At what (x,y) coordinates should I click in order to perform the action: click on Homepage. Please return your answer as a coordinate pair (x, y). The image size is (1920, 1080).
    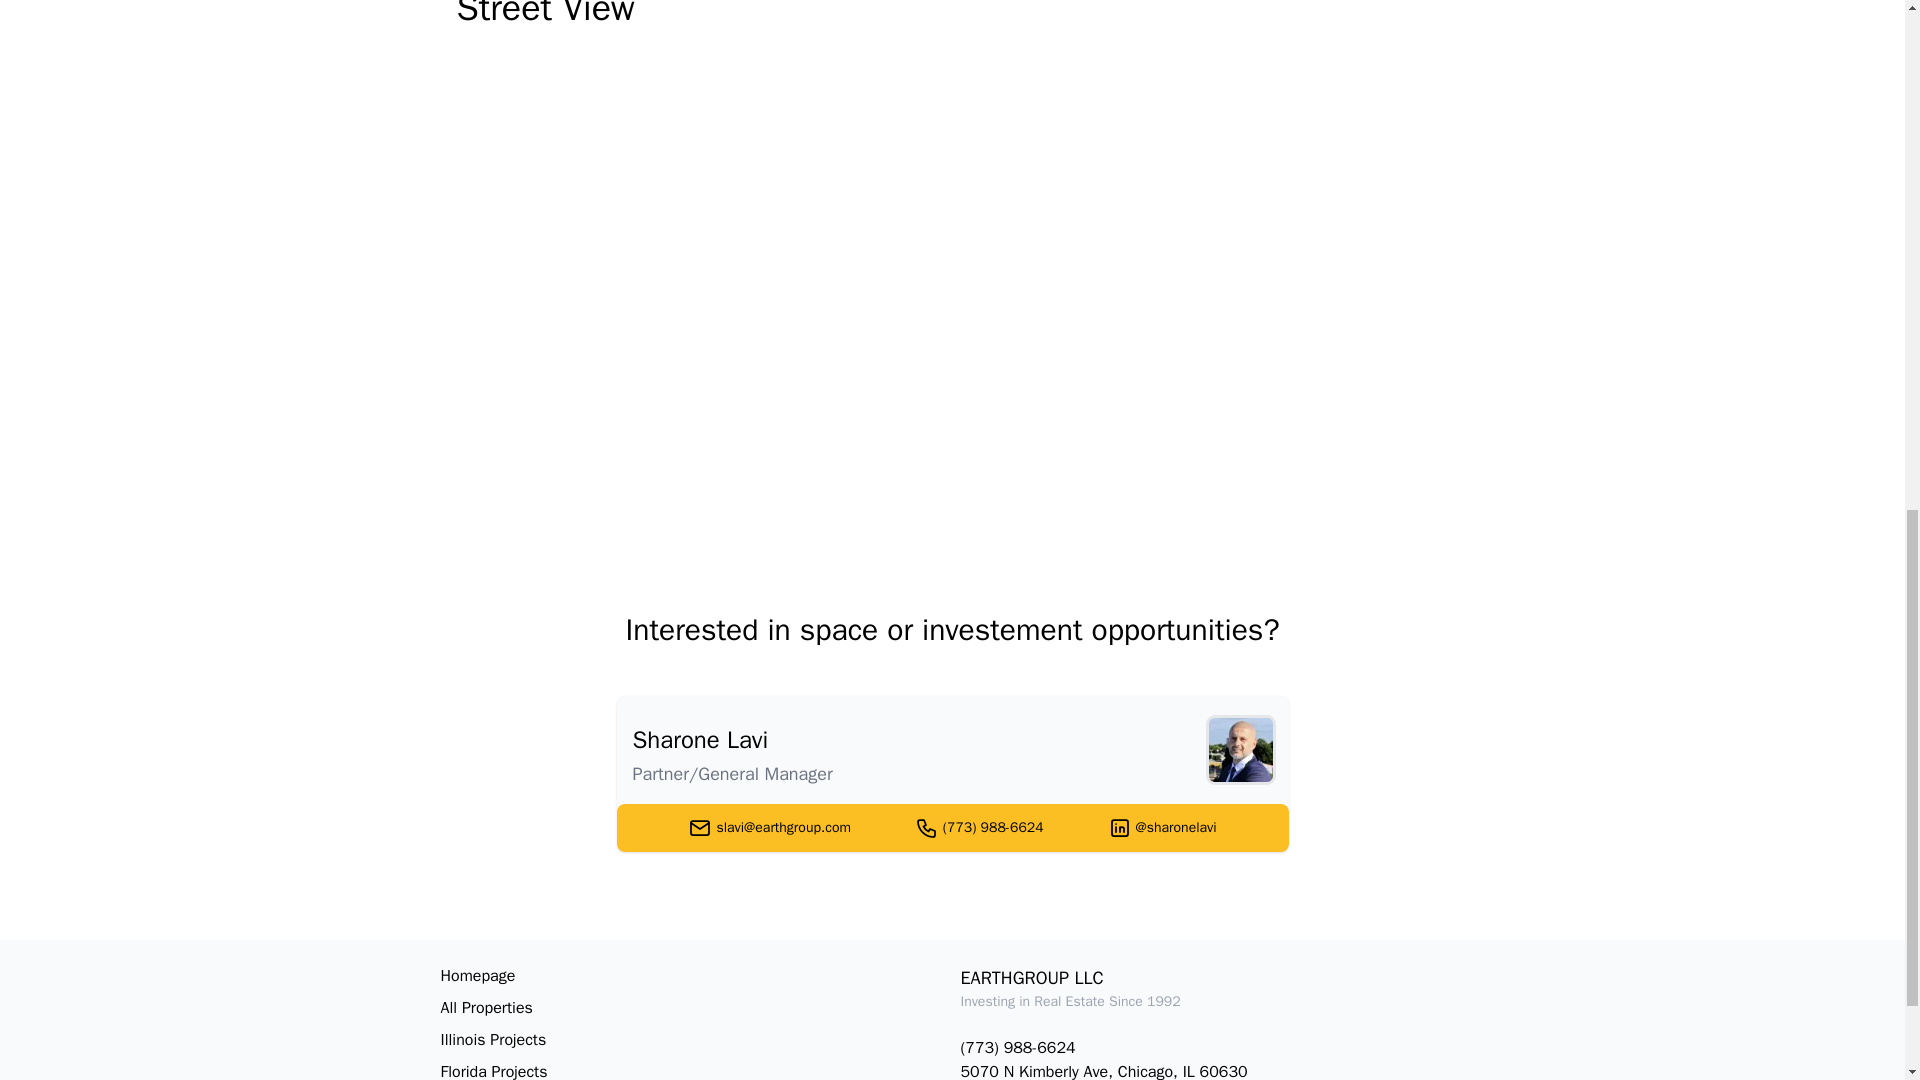
    Looking at the image, I should click on (692, 976).